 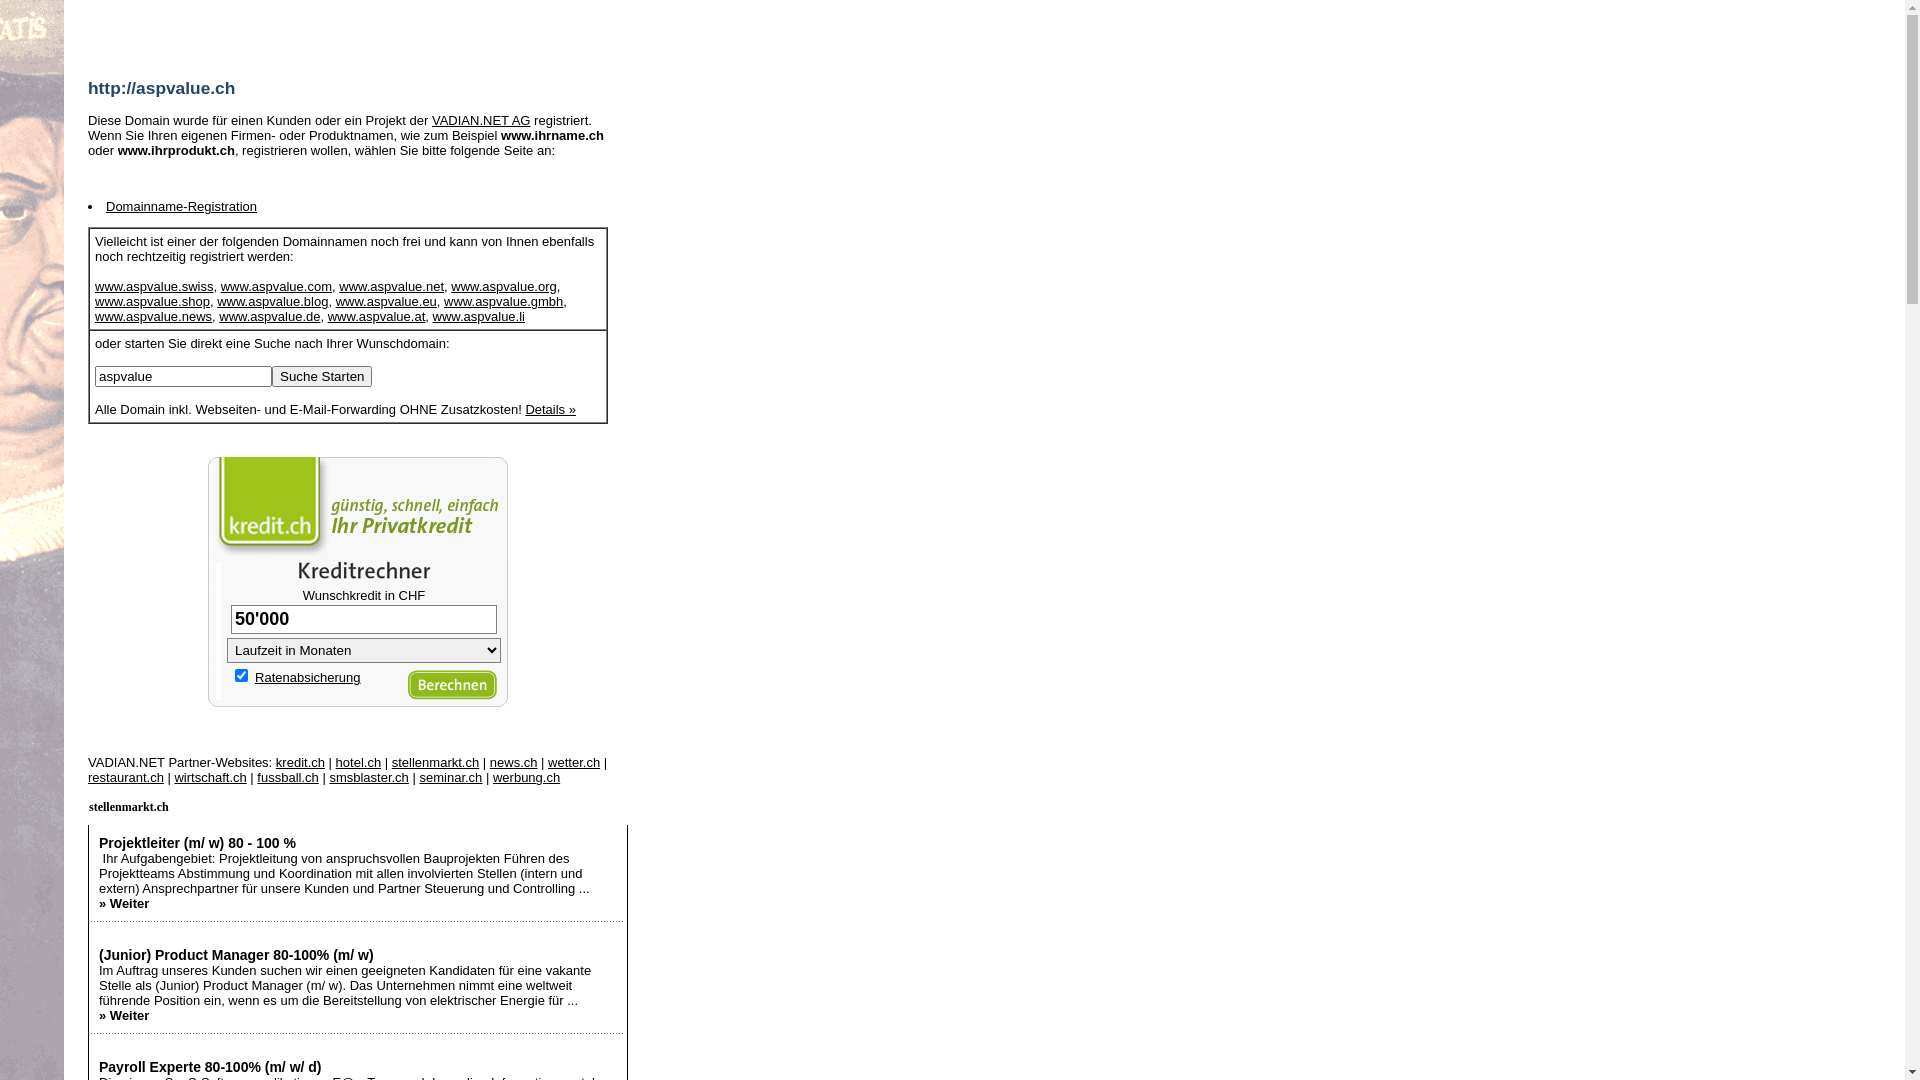 I want to click on Projektleiter (m/ w) 80 - 100 %, so click(x=198, y=843).